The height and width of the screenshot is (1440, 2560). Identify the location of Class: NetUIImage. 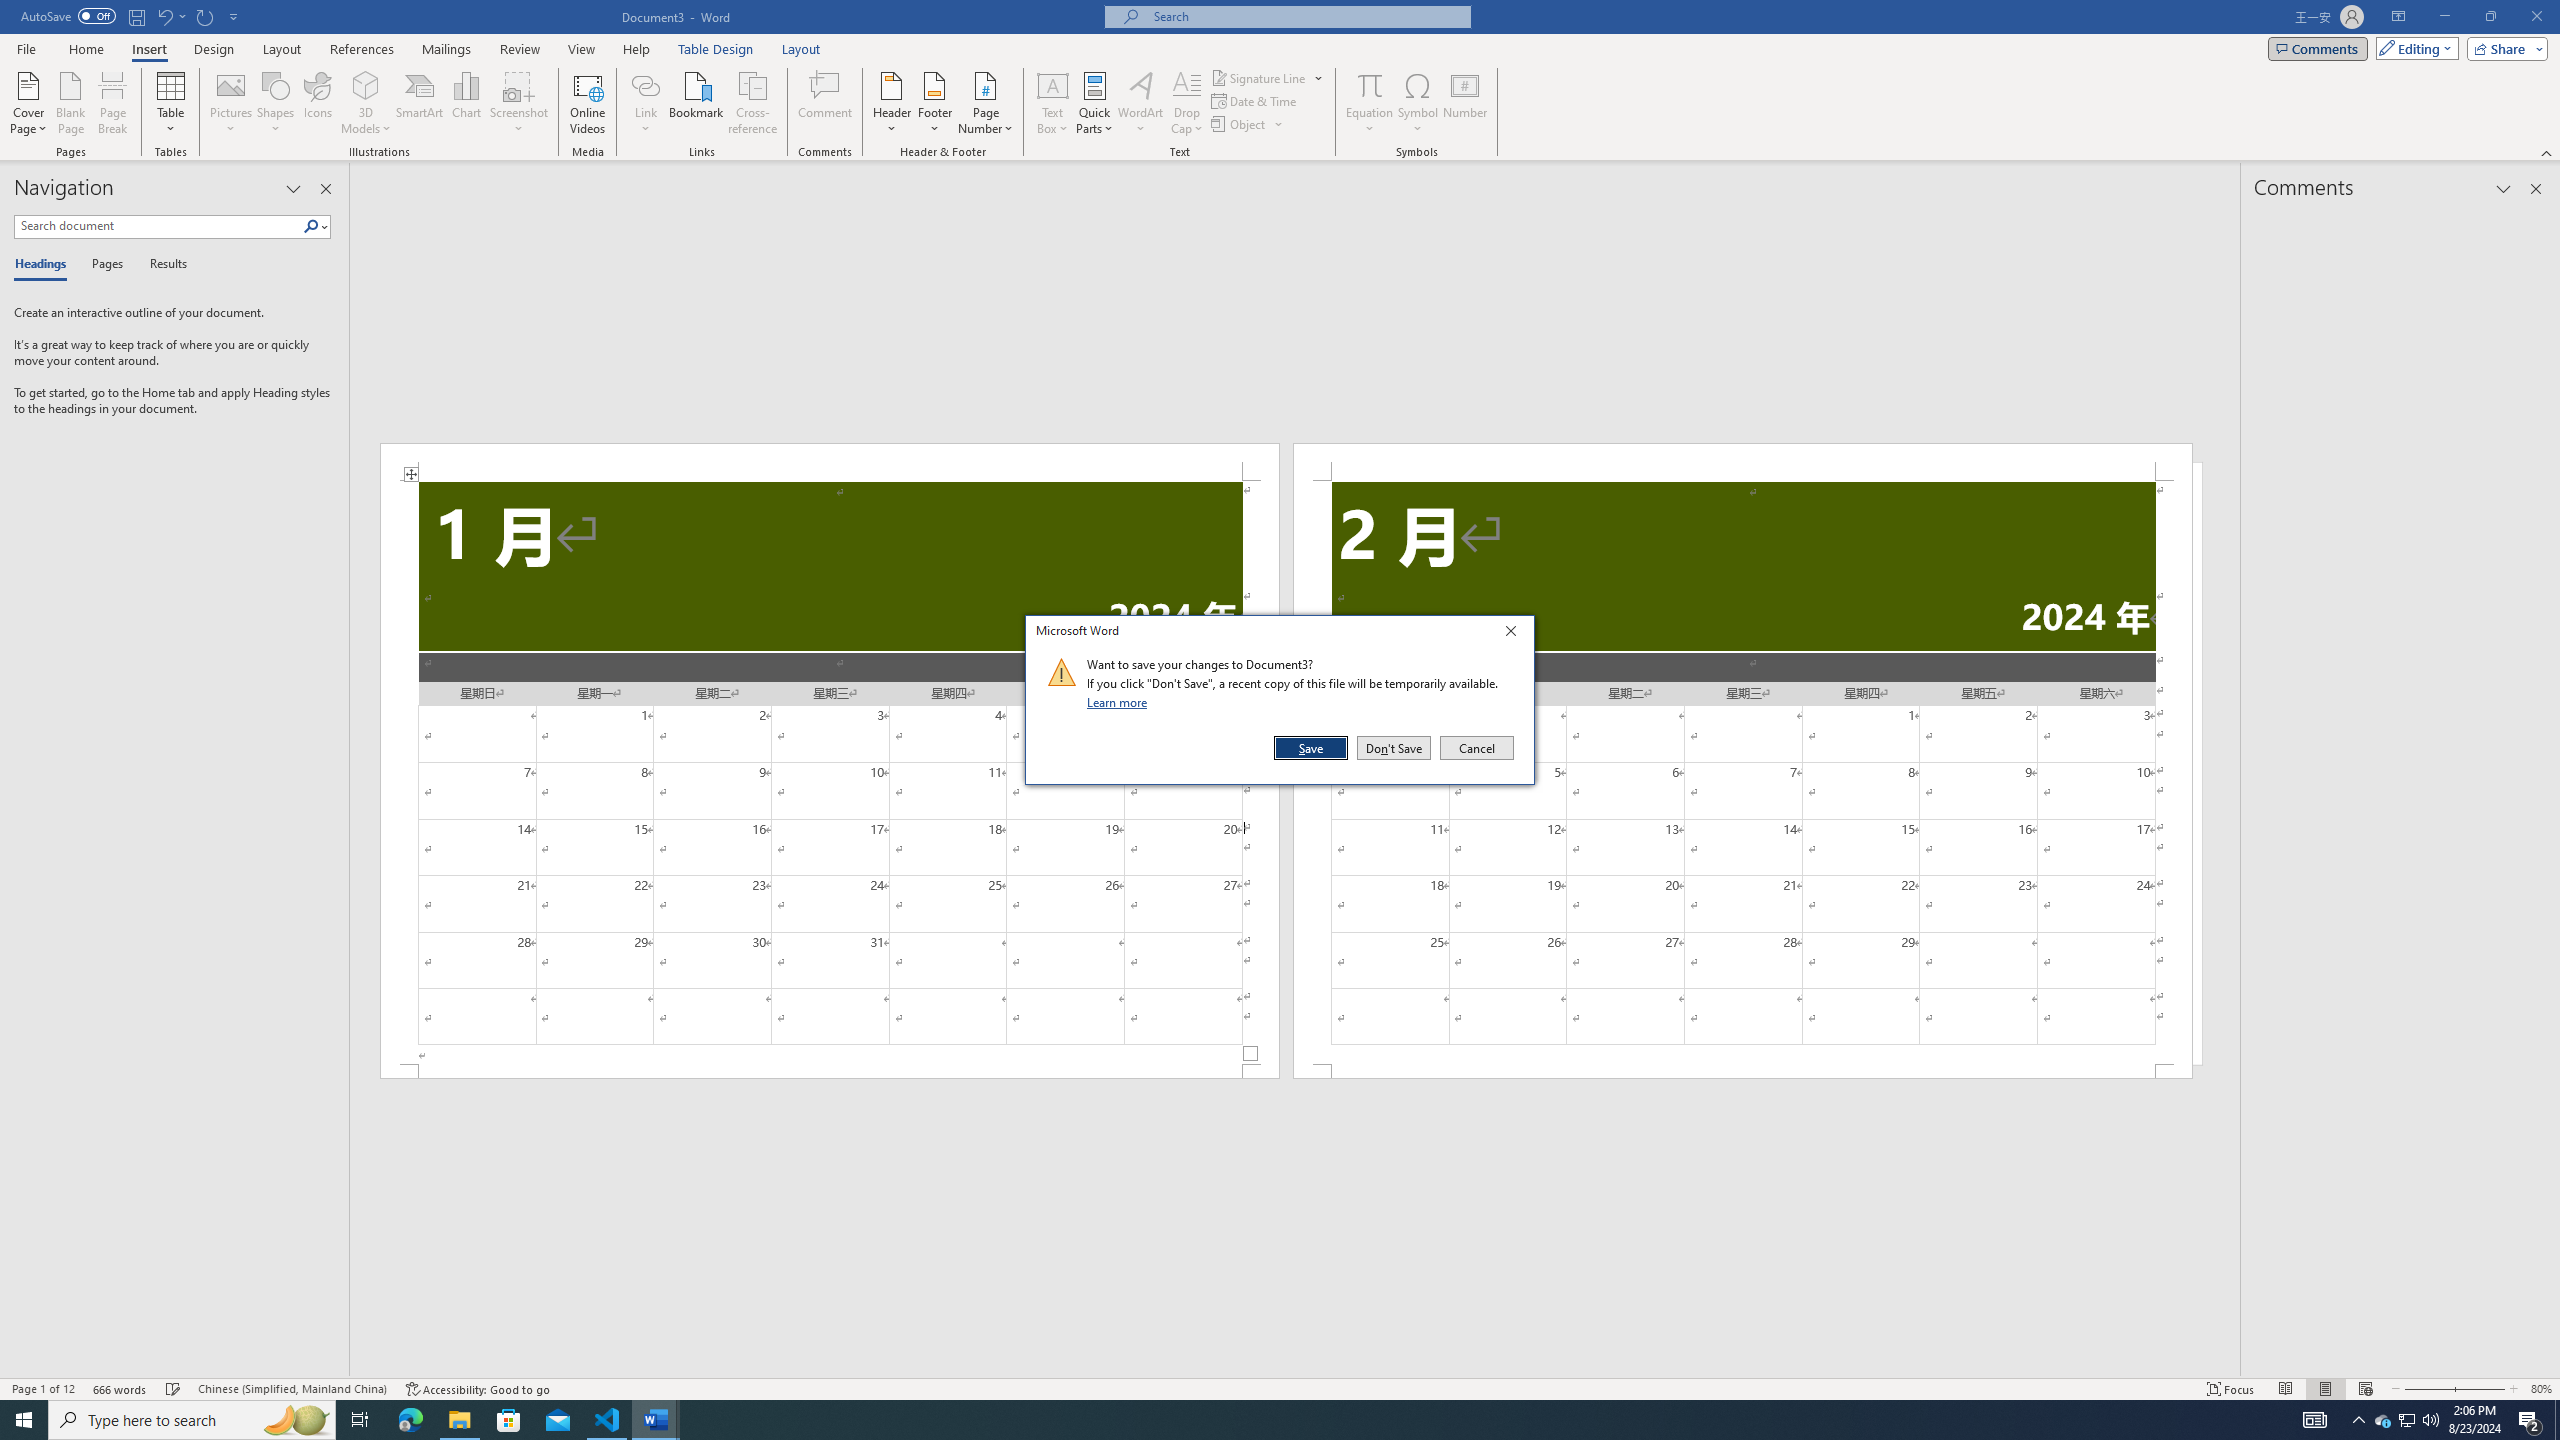
(1062, 672).